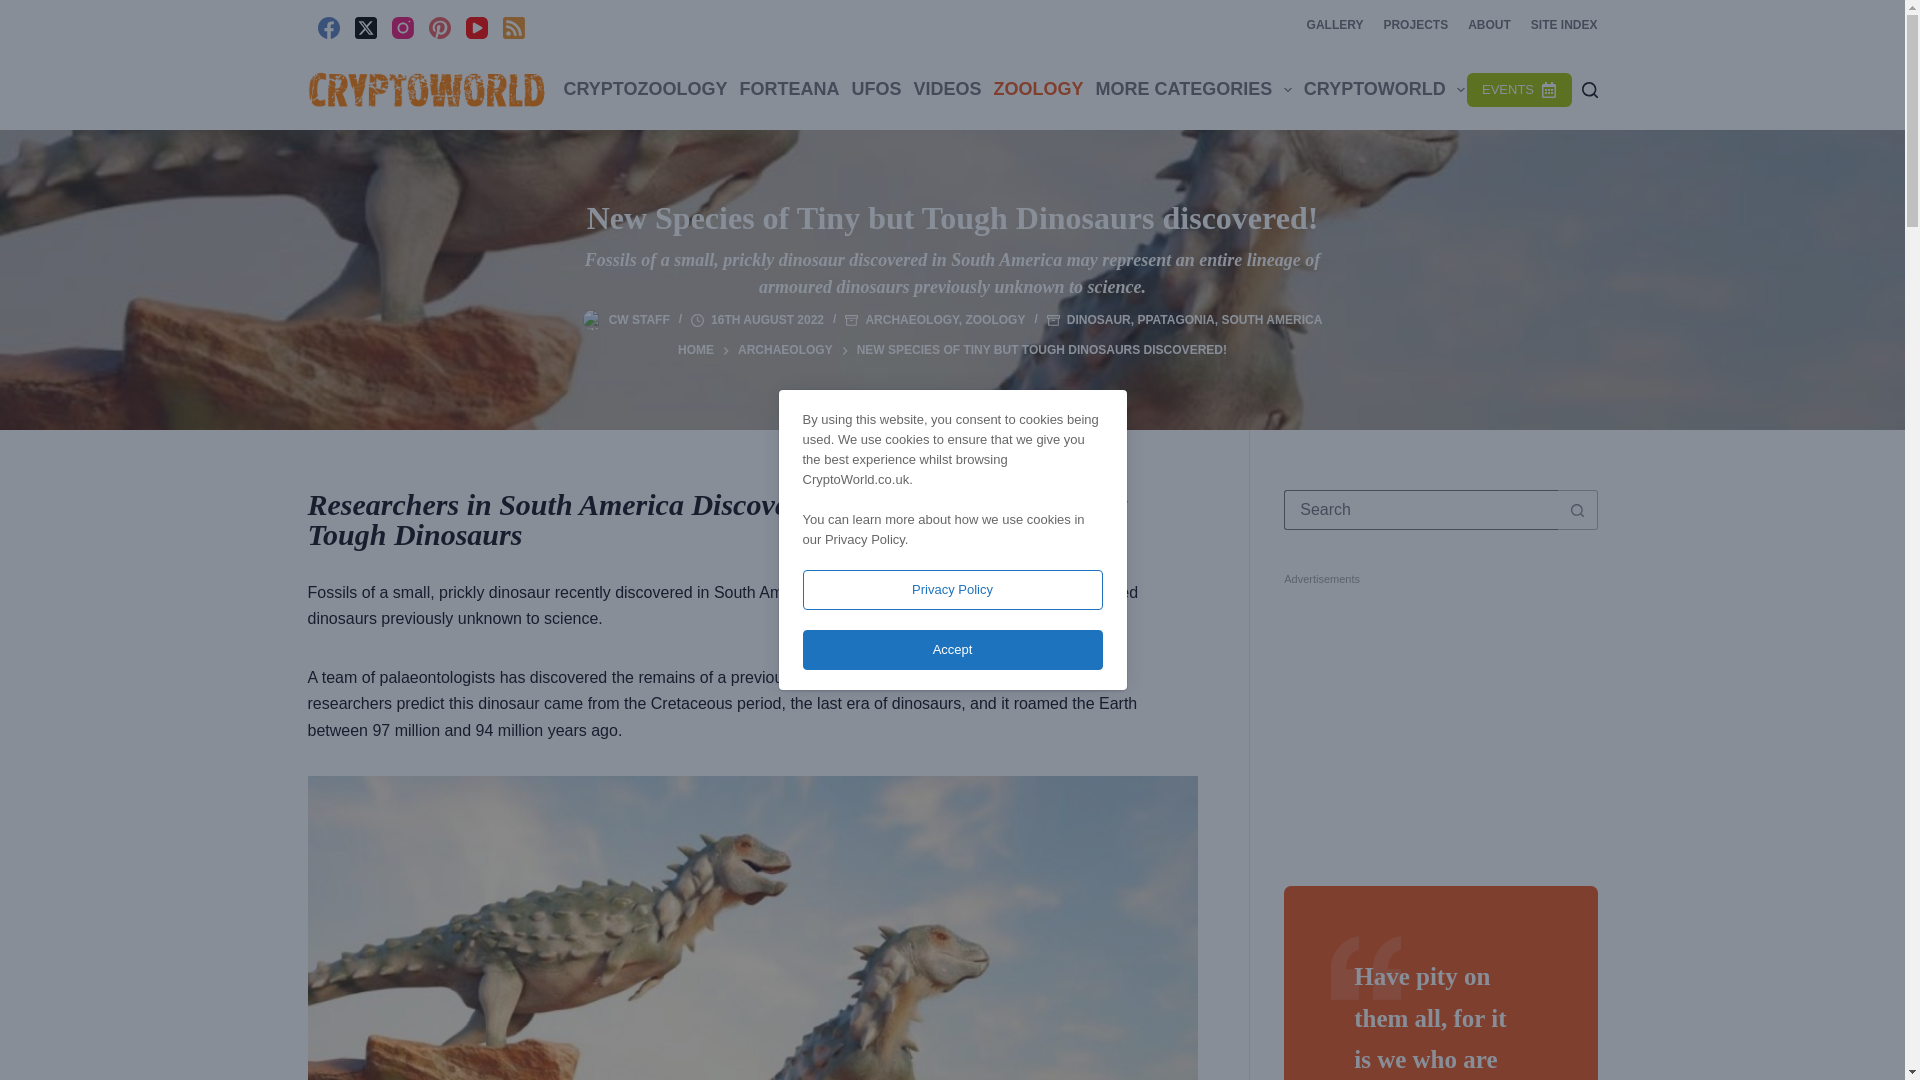  What do you see at coordinates (639, 320) in the screenshot?
I see `Posts by CW Staff` at bounding box center [639, 320].